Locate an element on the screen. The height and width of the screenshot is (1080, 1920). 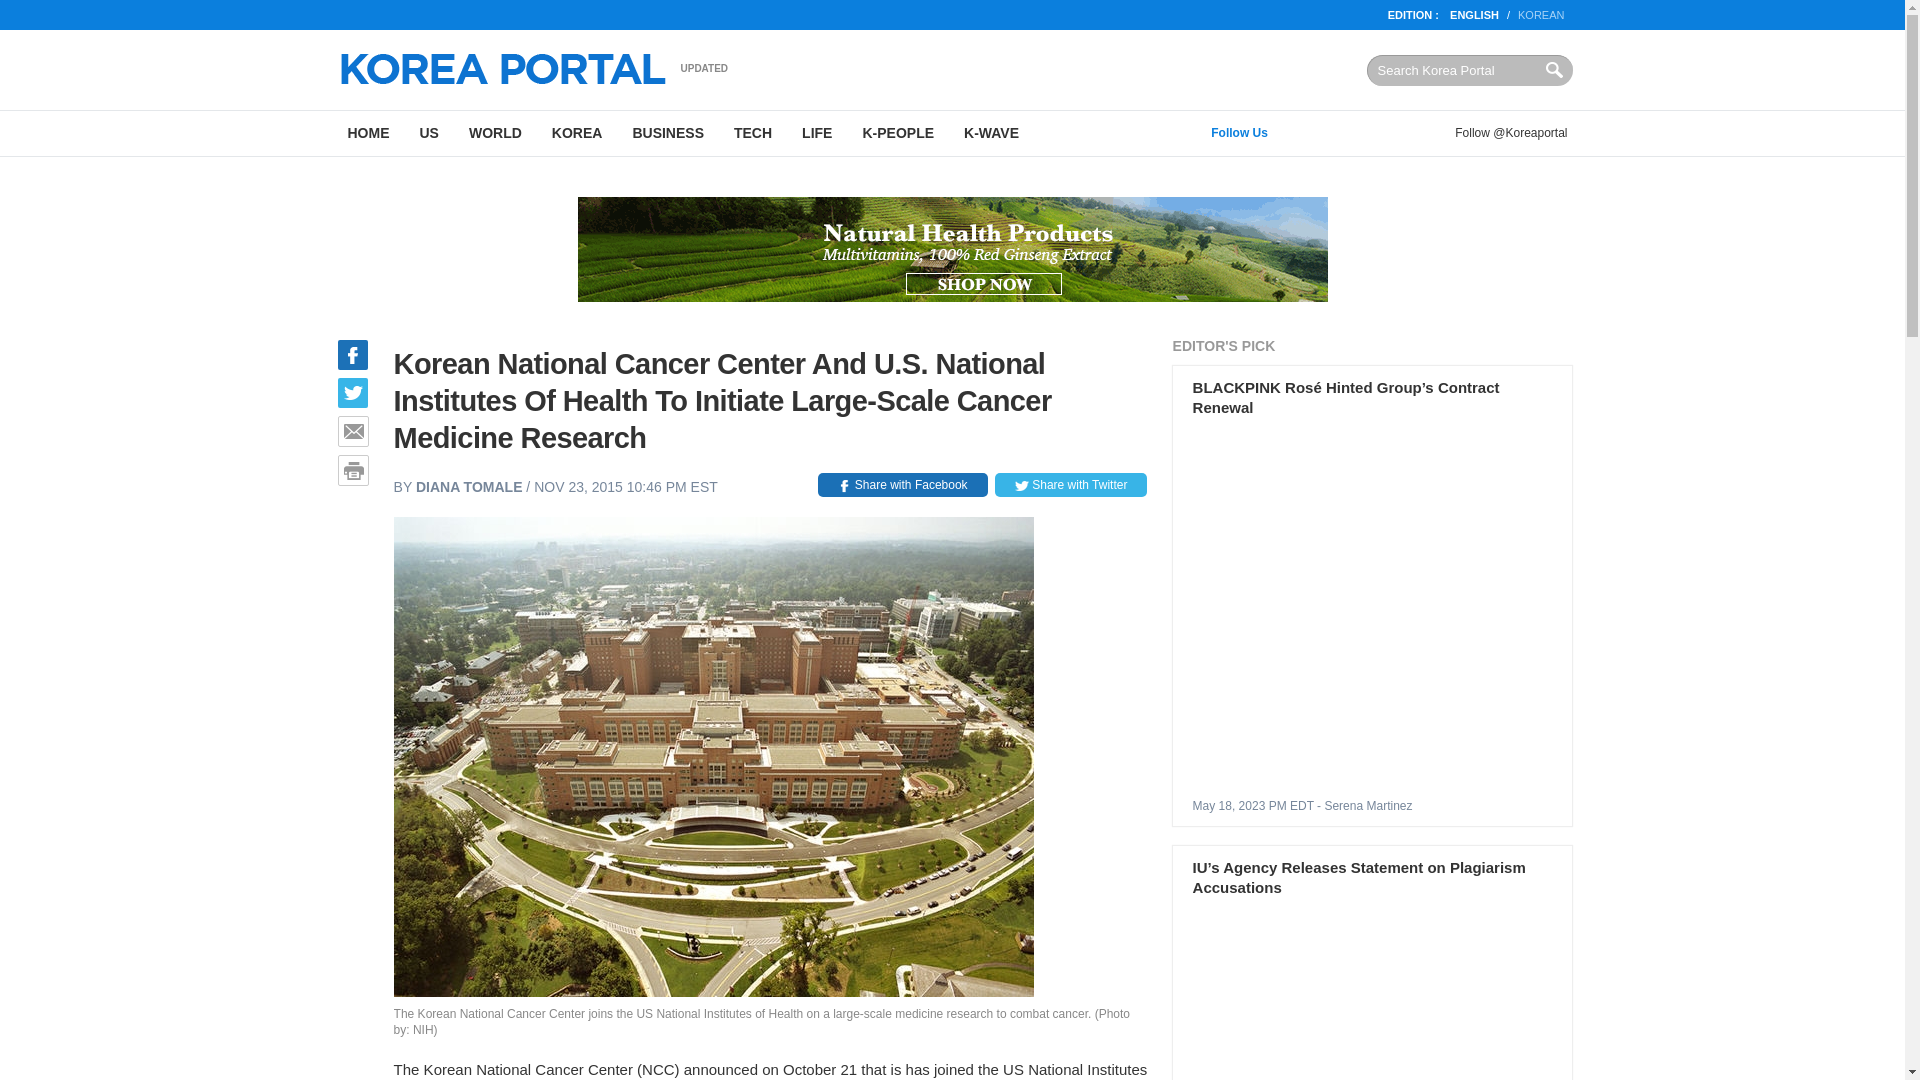
US is located at coordinates (428, 133).